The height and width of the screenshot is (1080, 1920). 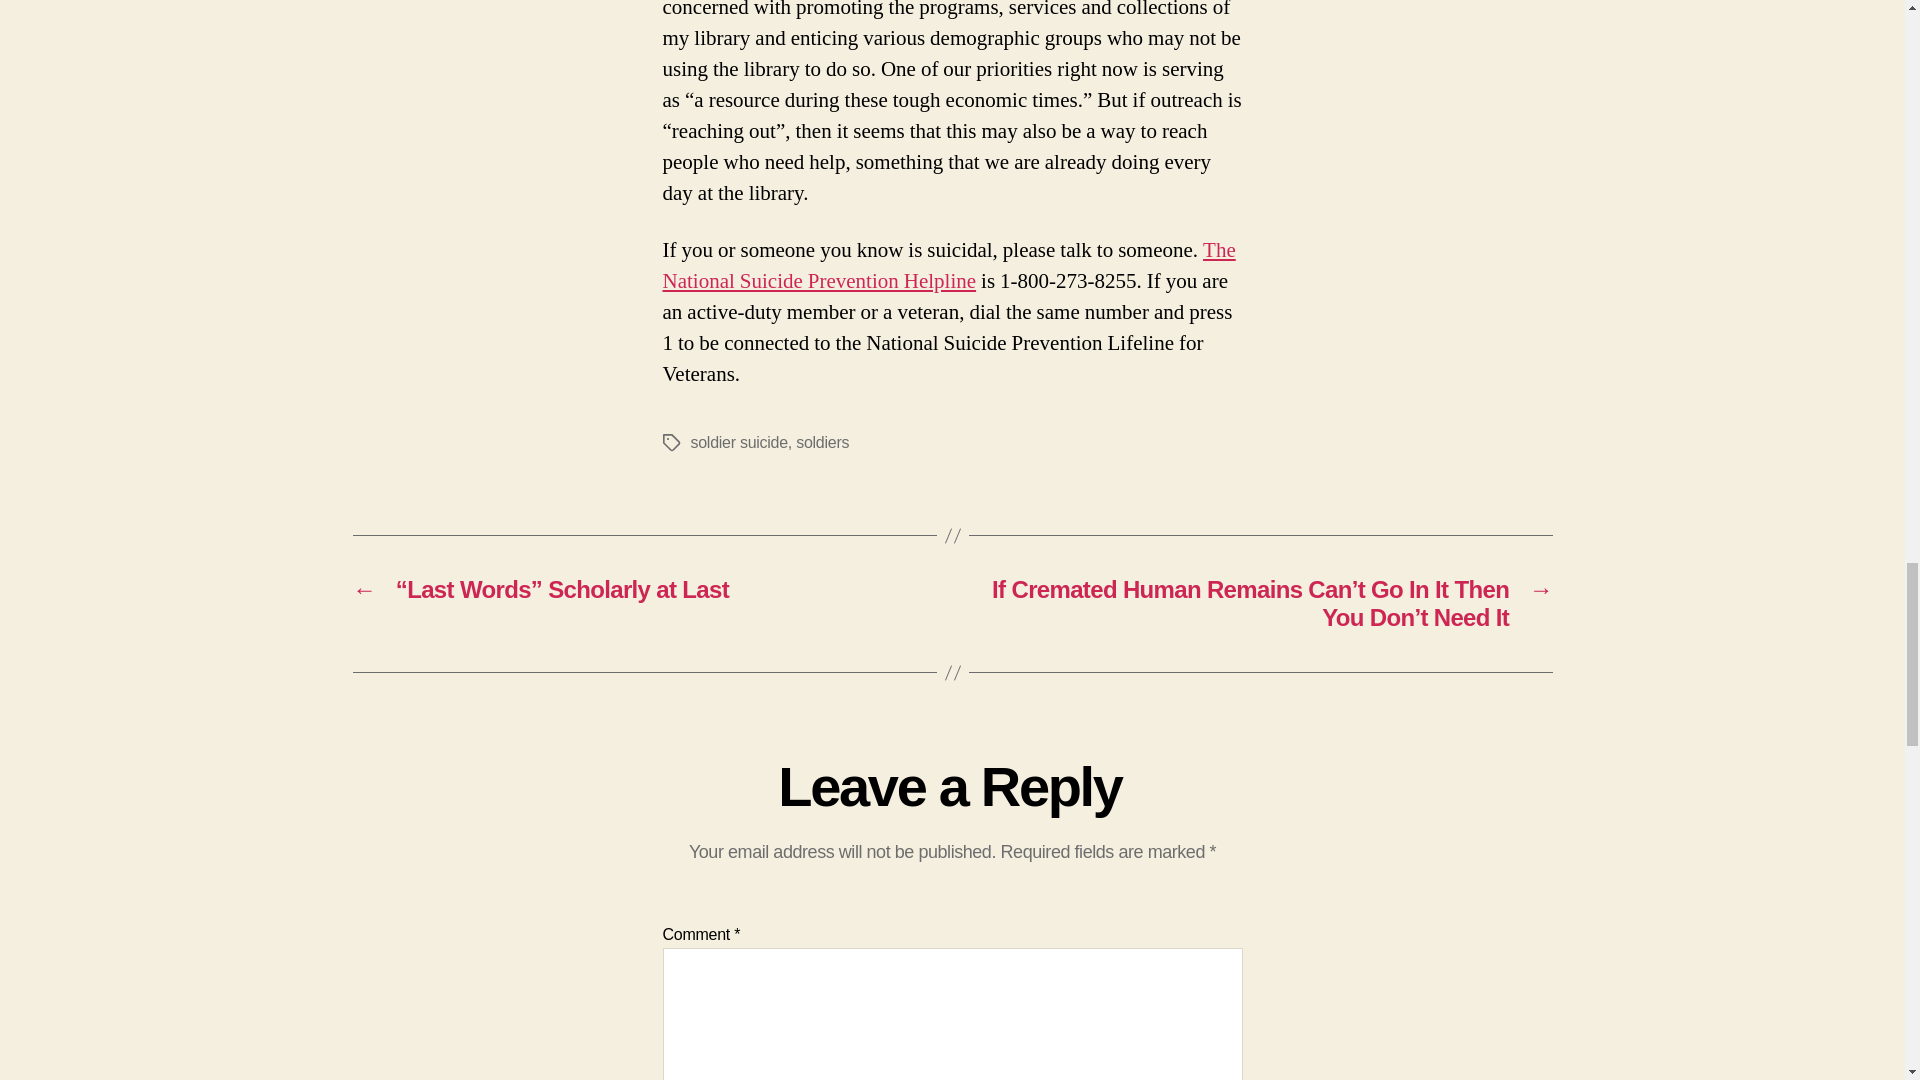 What do you see at coordinates (948, 265) in the screenshot?
I see `The National Suicide Prevention Helpline` at bounding box center [948, 265].